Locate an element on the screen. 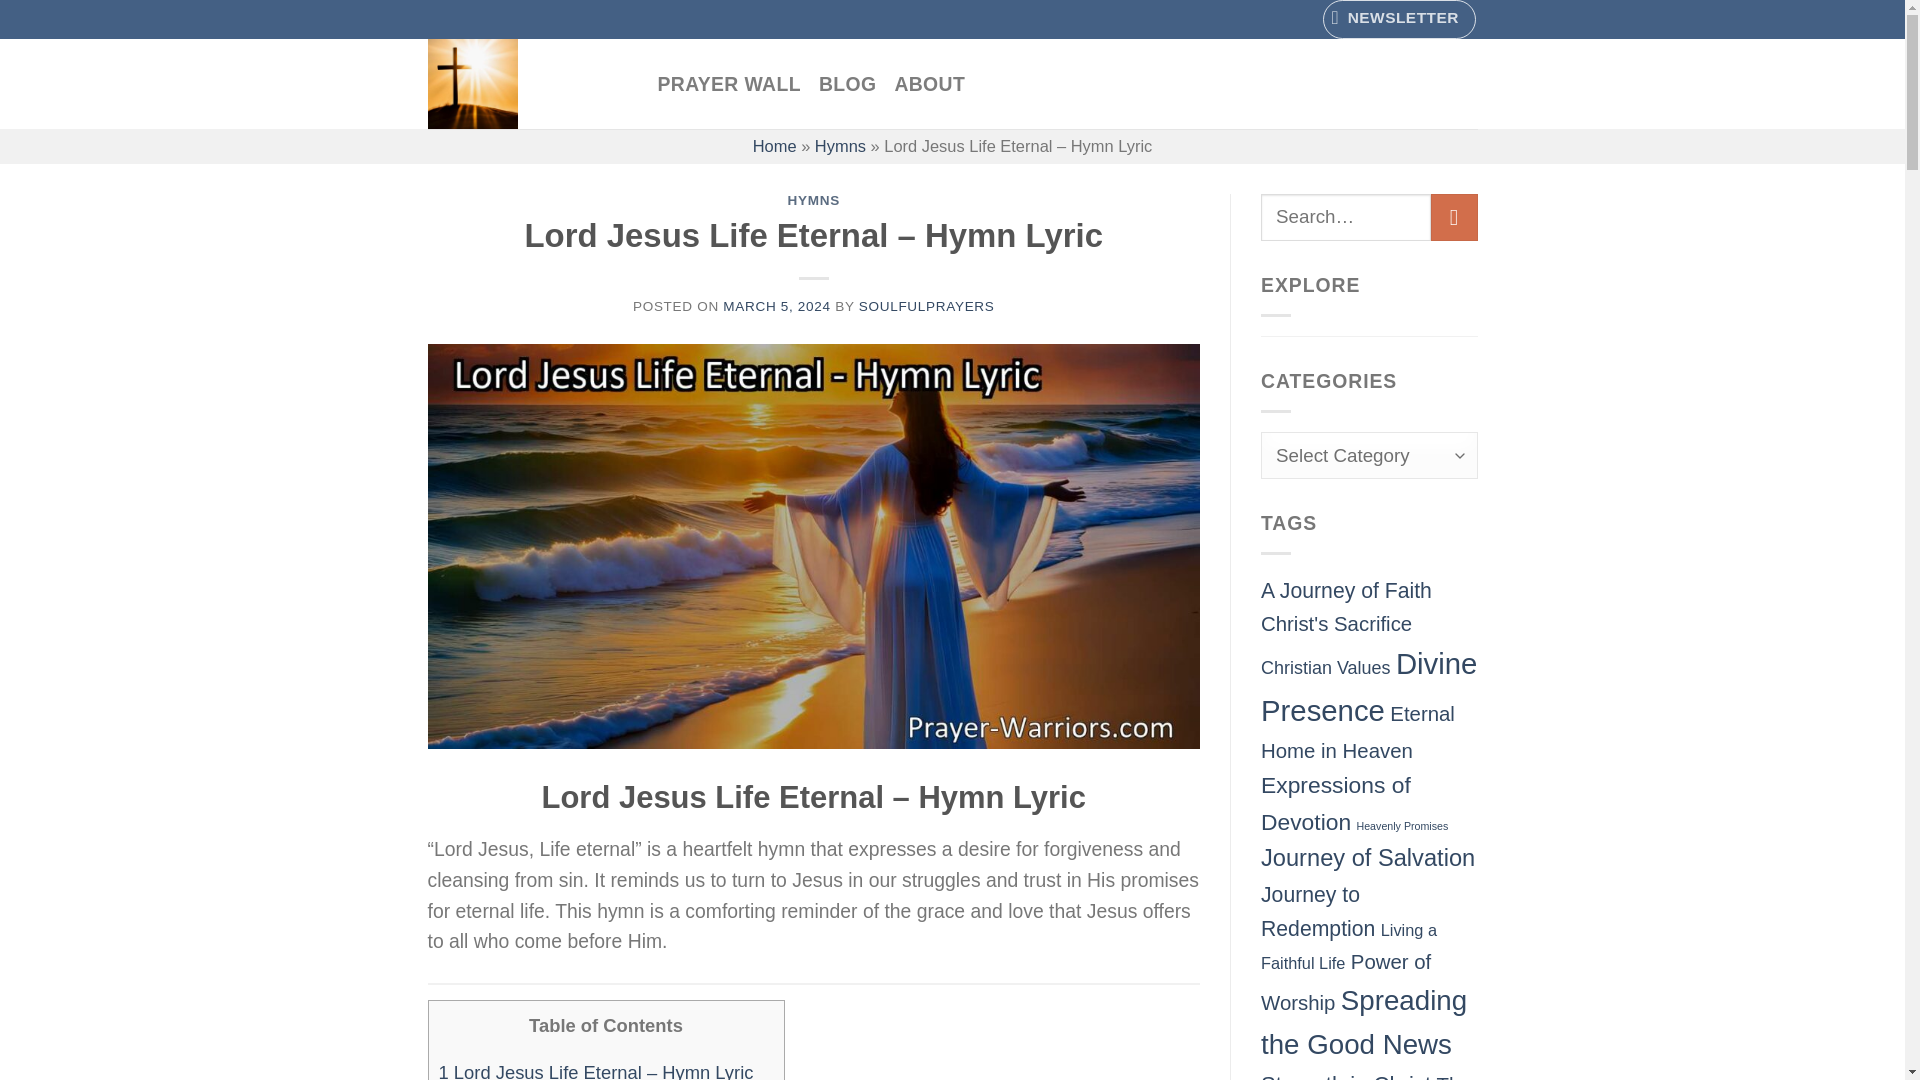 The height and width of the screenshot is (1080, 1920). NEWSLETTER is located at coordinates (1399, 19).